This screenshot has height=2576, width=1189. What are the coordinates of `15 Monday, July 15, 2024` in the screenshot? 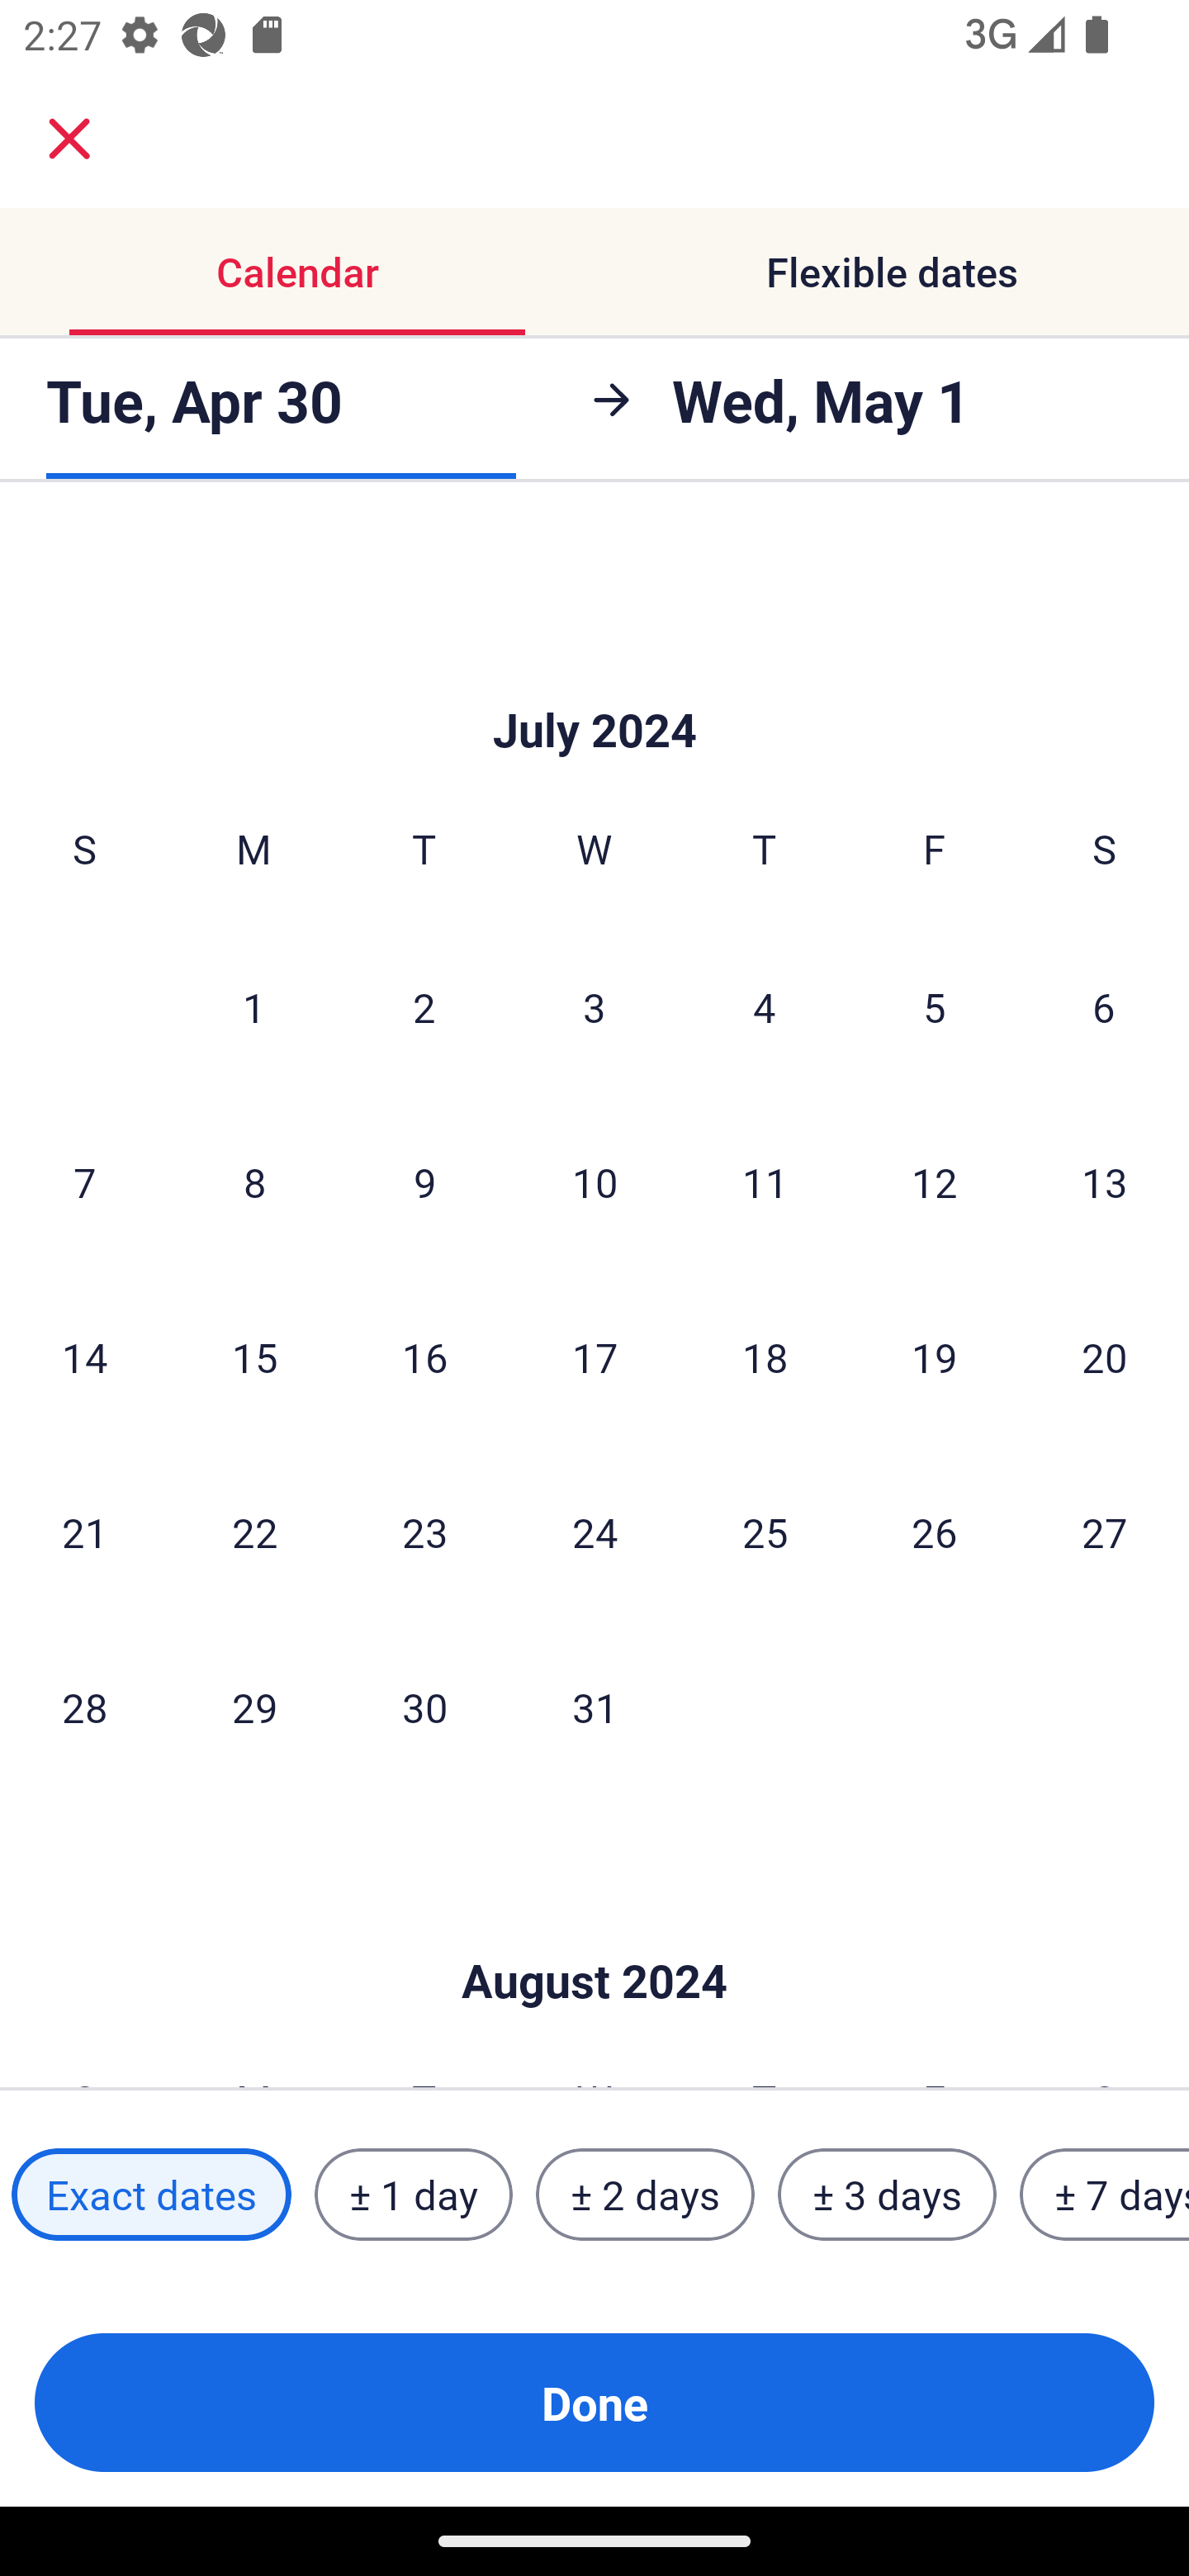 It's located at (254, 1357).